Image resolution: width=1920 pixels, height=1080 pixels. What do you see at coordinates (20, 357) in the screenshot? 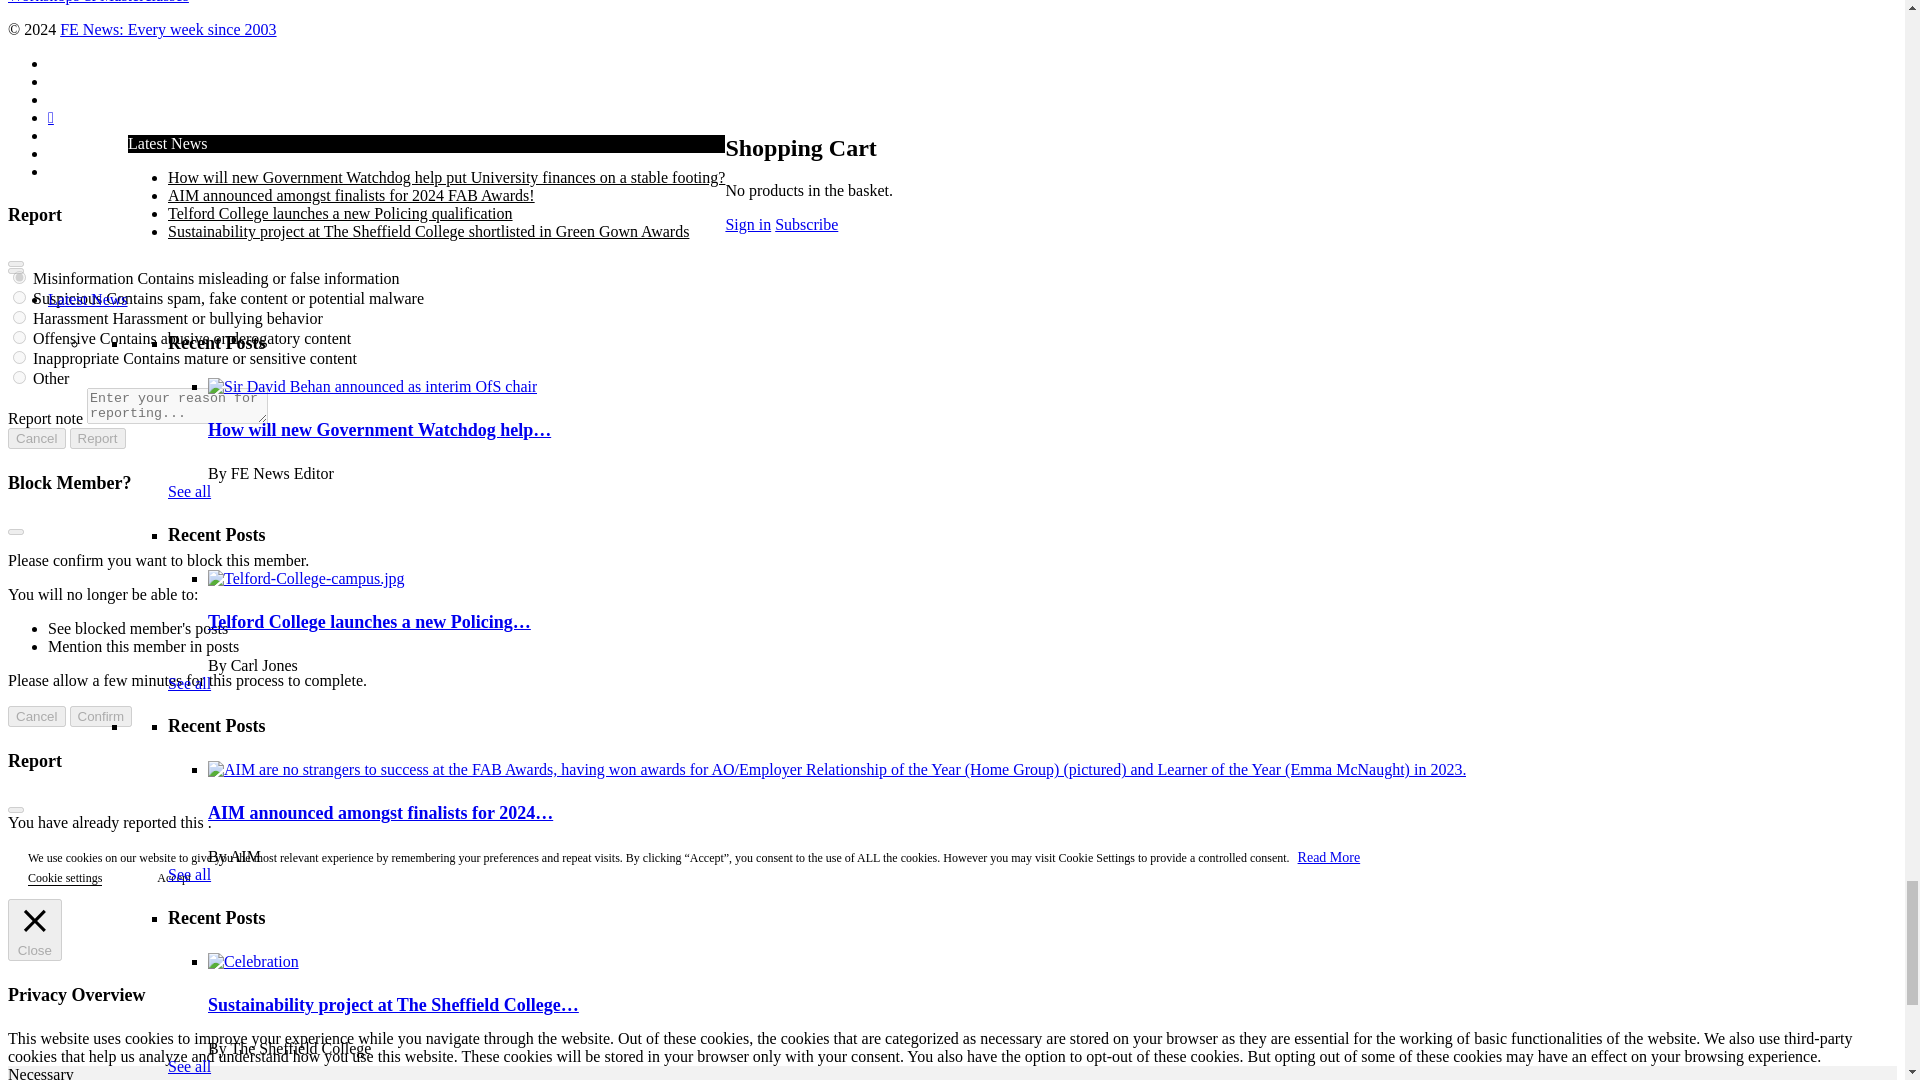
I see `41895` at bounding box center [20, 357].